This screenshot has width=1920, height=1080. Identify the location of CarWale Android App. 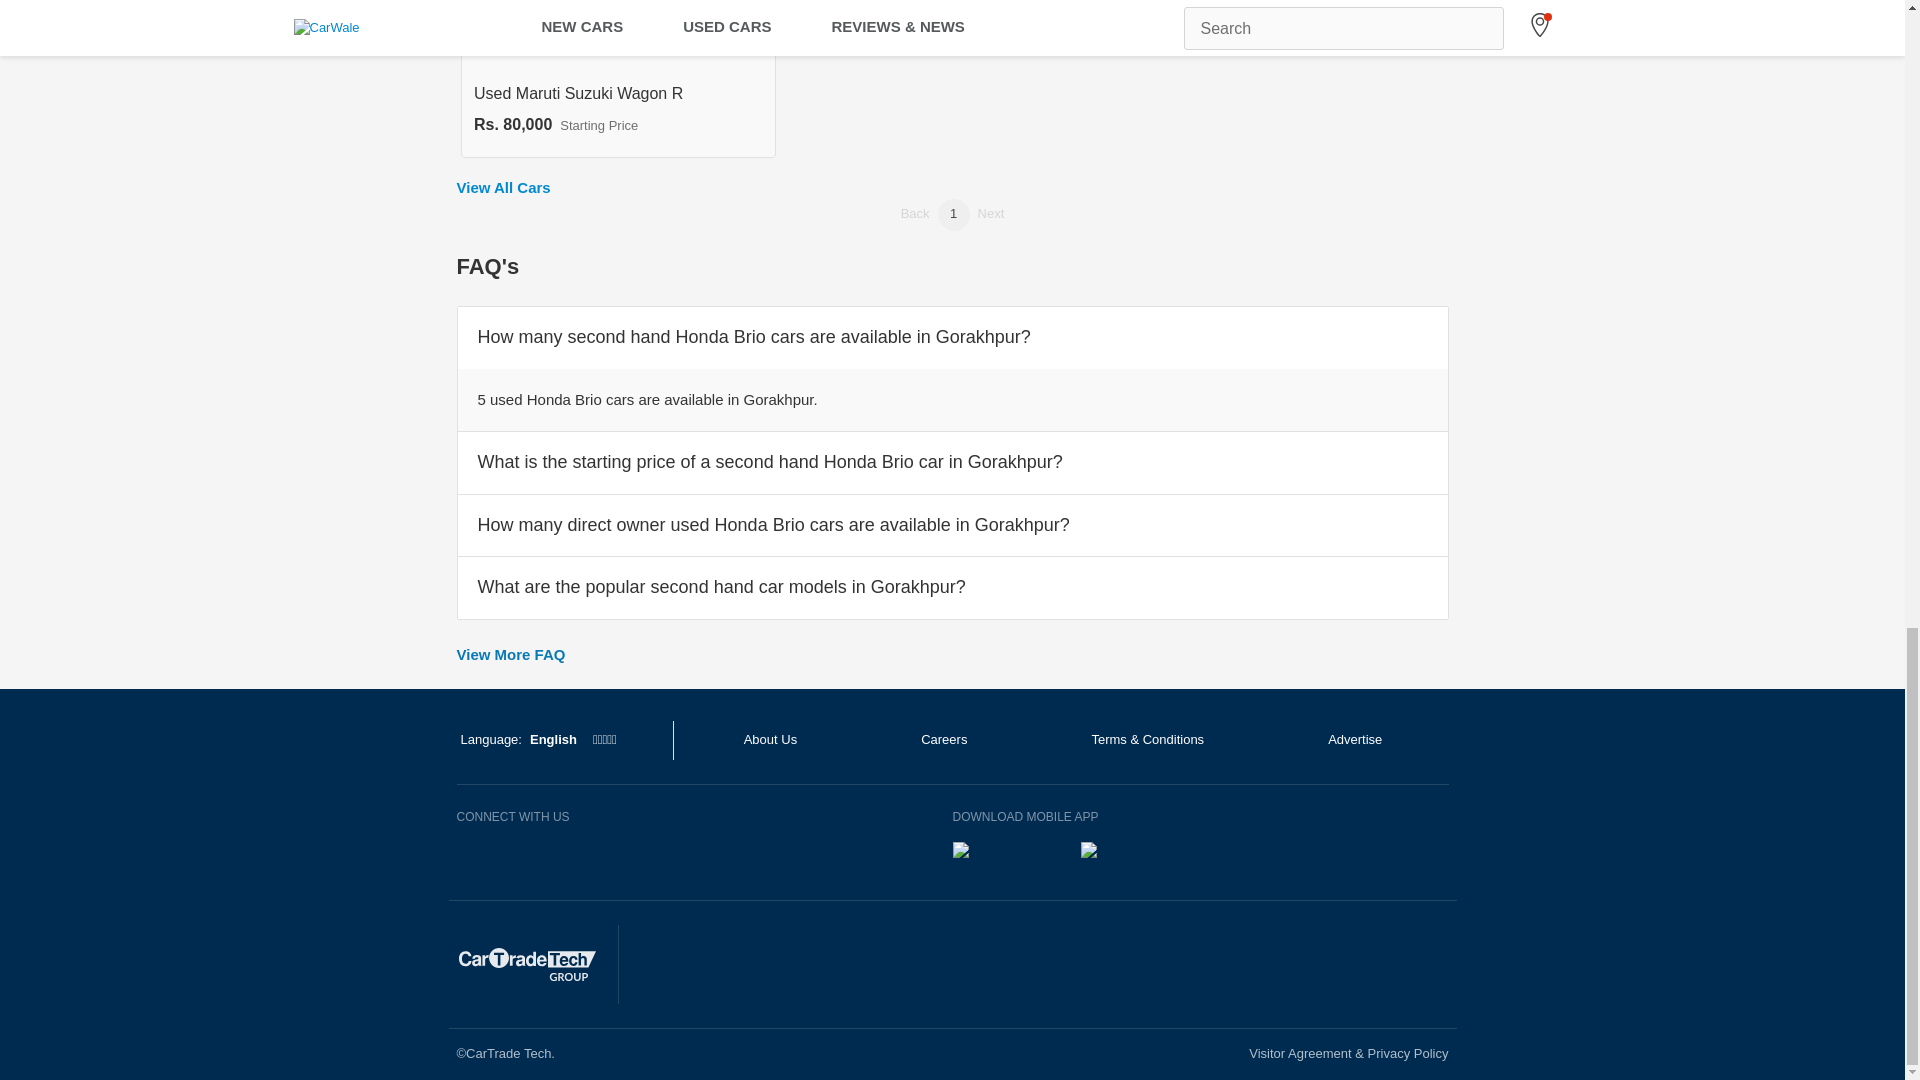
(944, 740).